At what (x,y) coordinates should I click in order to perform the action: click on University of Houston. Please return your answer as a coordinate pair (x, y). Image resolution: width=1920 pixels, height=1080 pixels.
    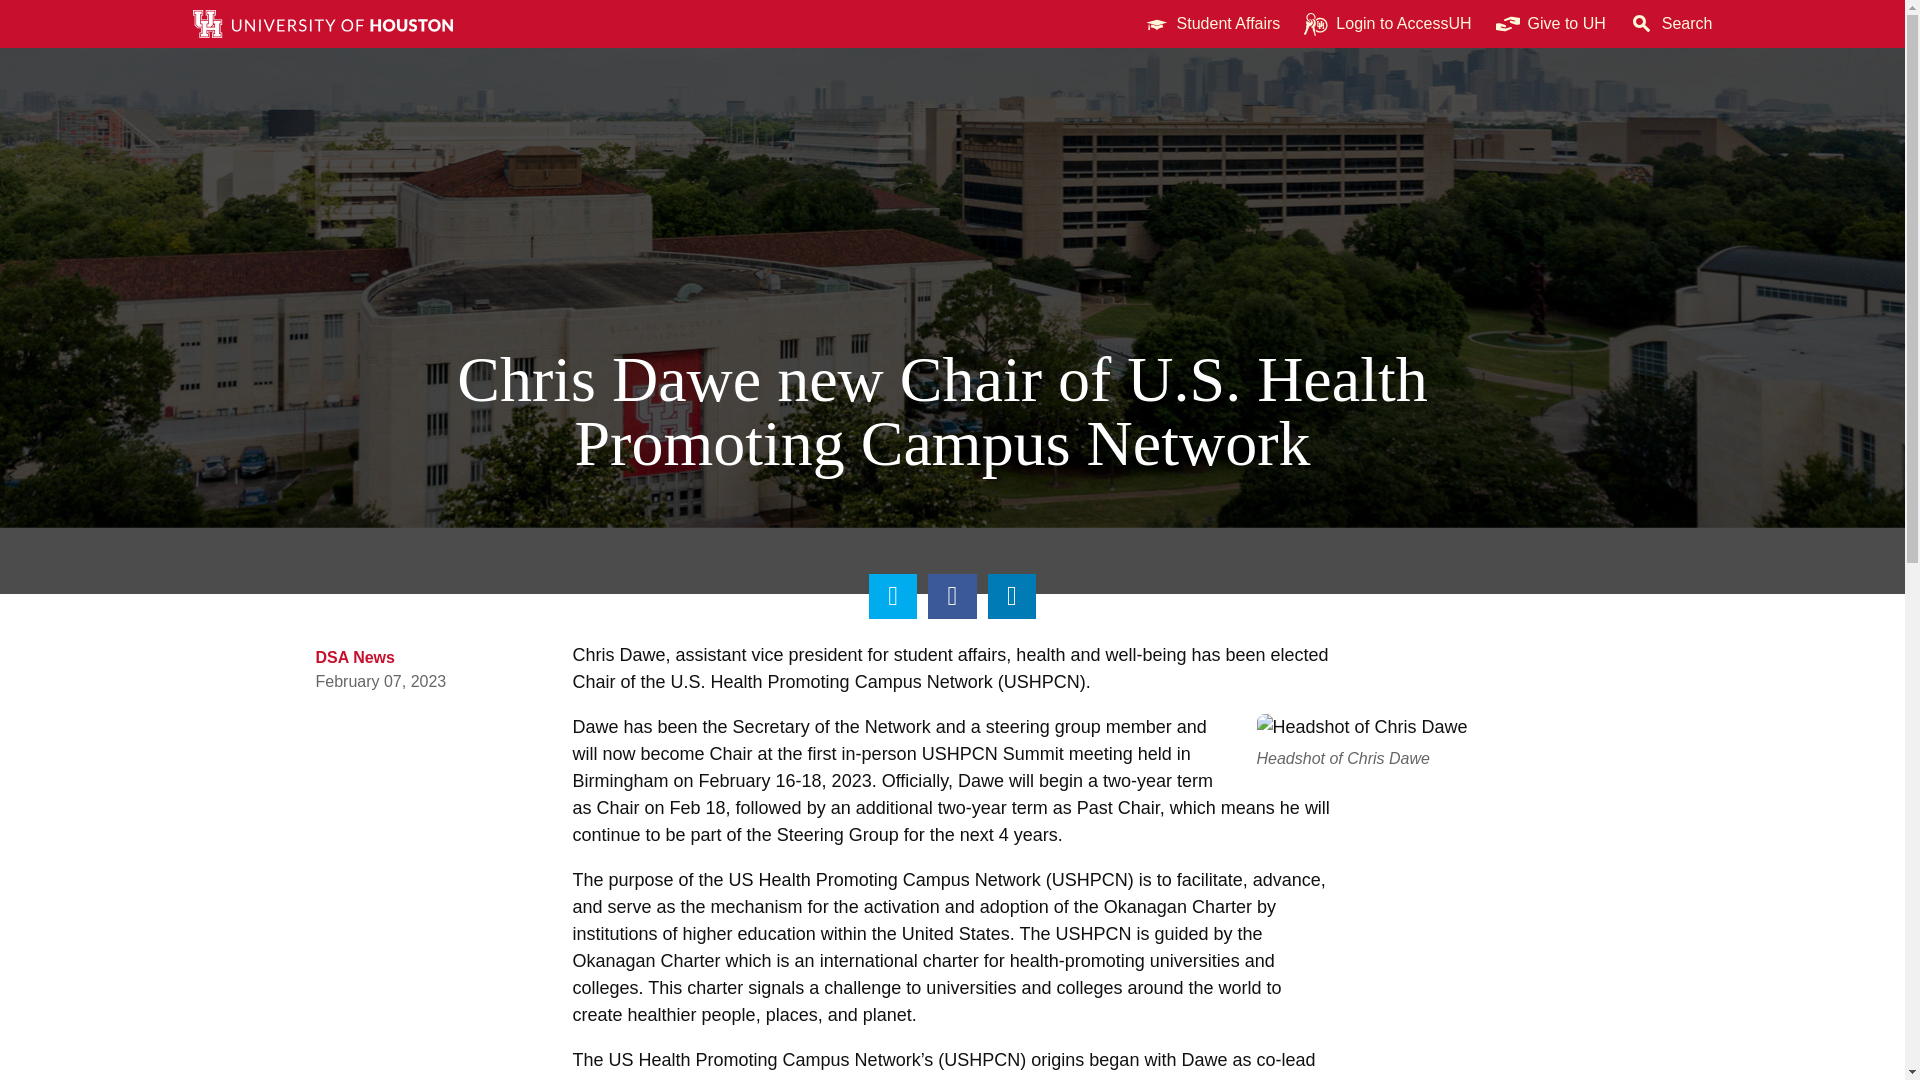
    Looking at the image, I should click on (1594, 24).